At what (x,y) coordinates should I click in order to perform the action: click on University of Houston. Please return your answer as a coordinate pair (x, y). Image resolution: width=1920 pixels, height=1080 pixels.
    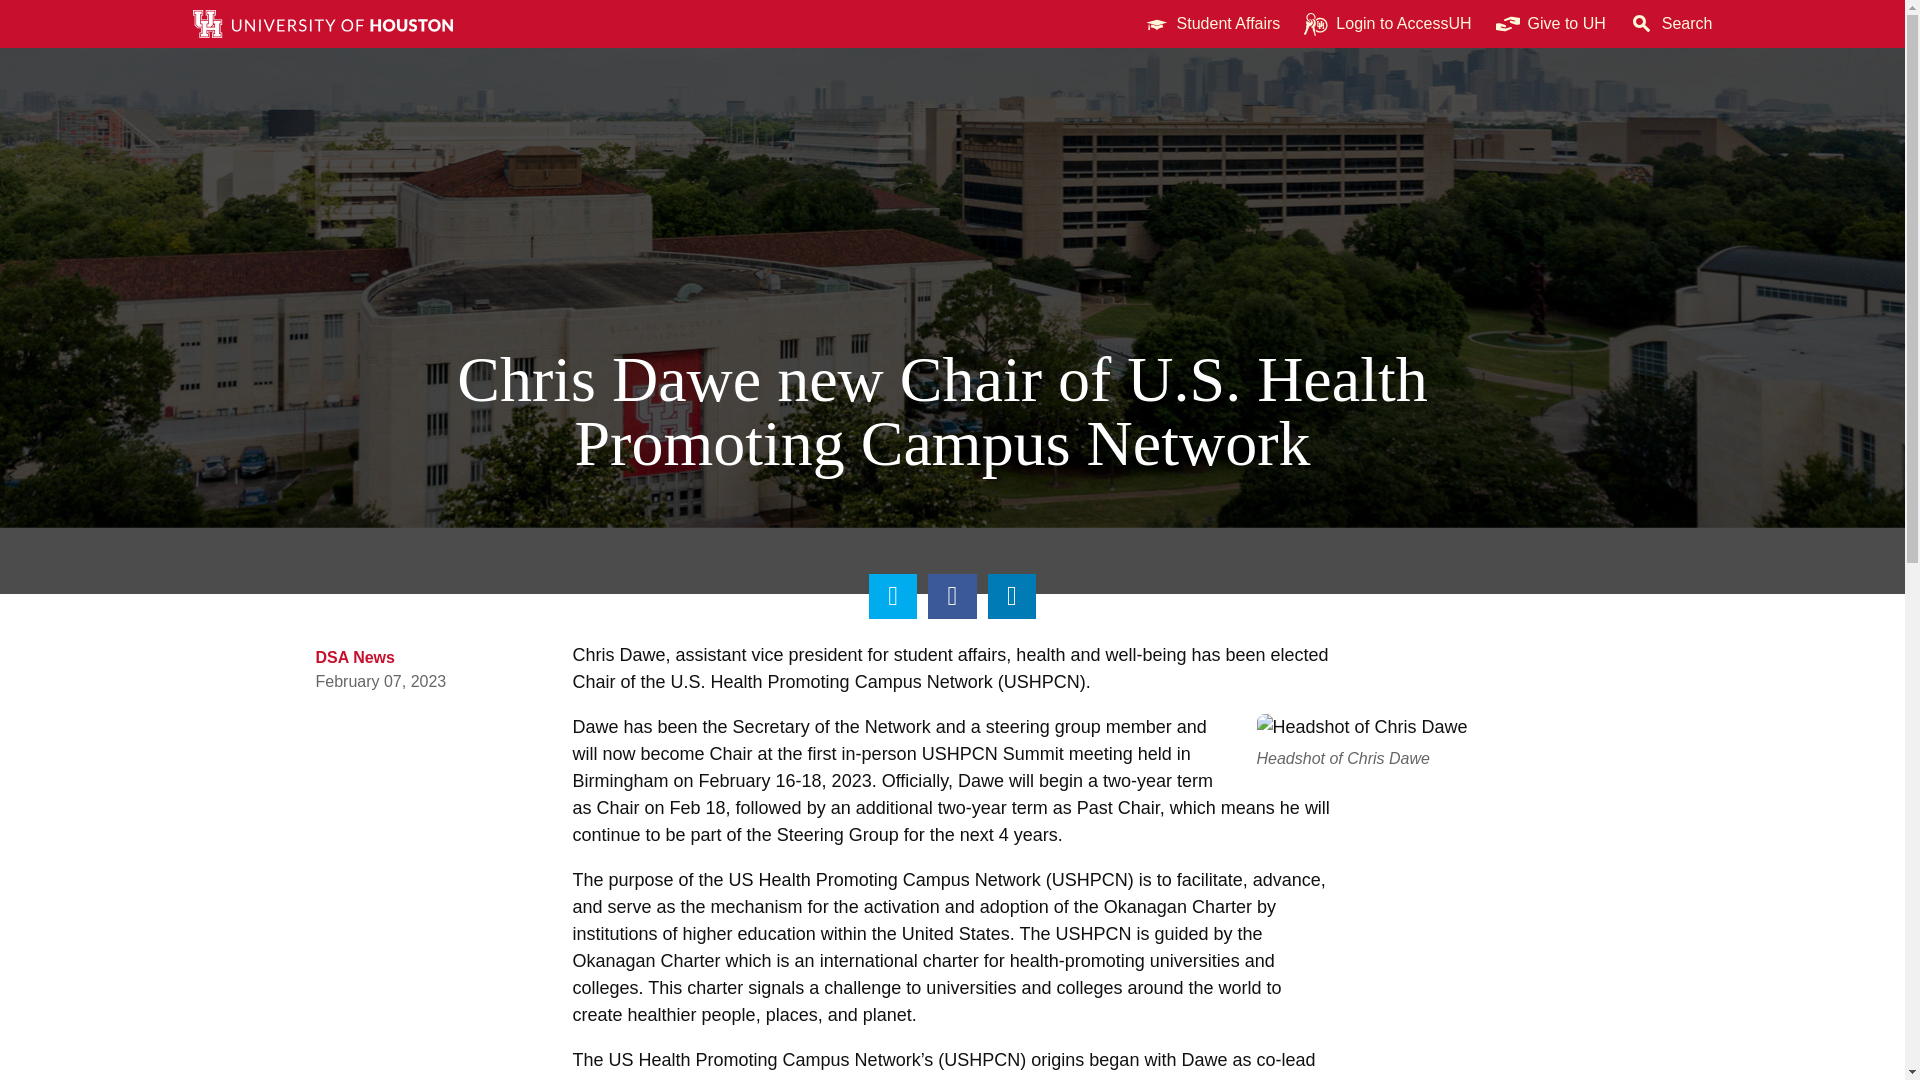
    Looking at the image, I should click on (1594, 24).